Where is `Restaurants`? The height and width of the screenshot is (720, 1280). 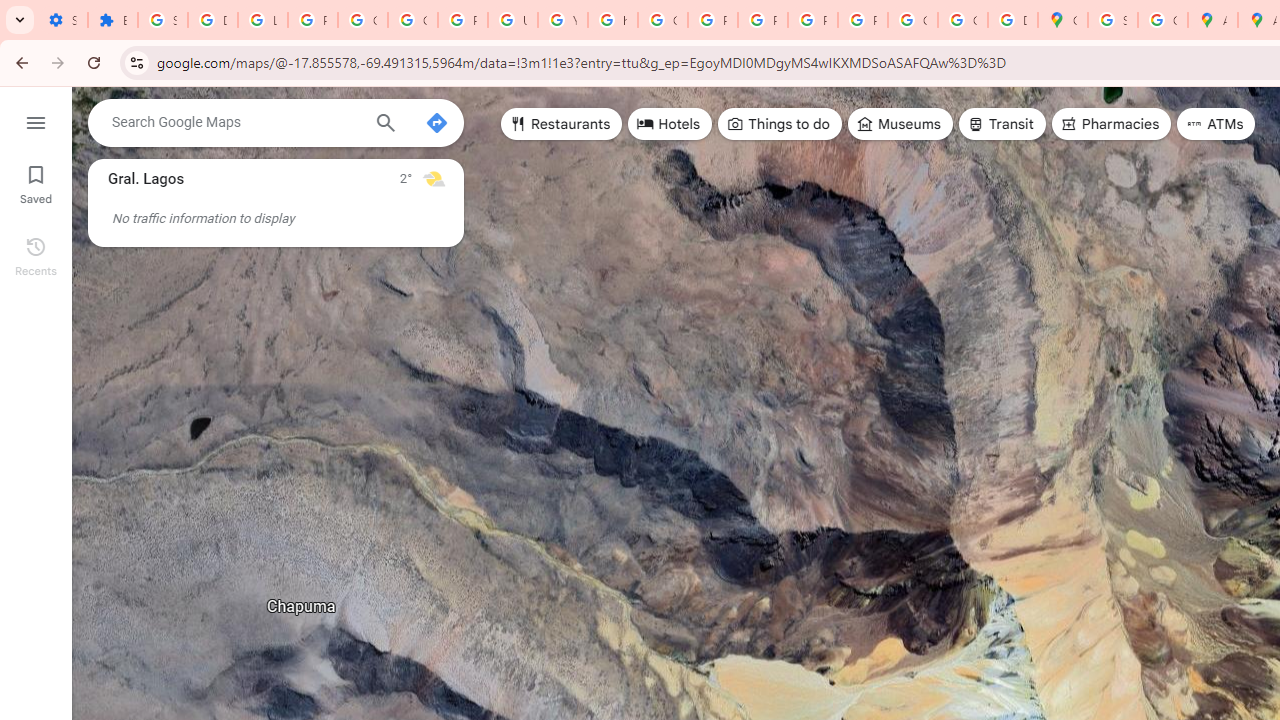 Restaurants is located at coordinates (562, 124).